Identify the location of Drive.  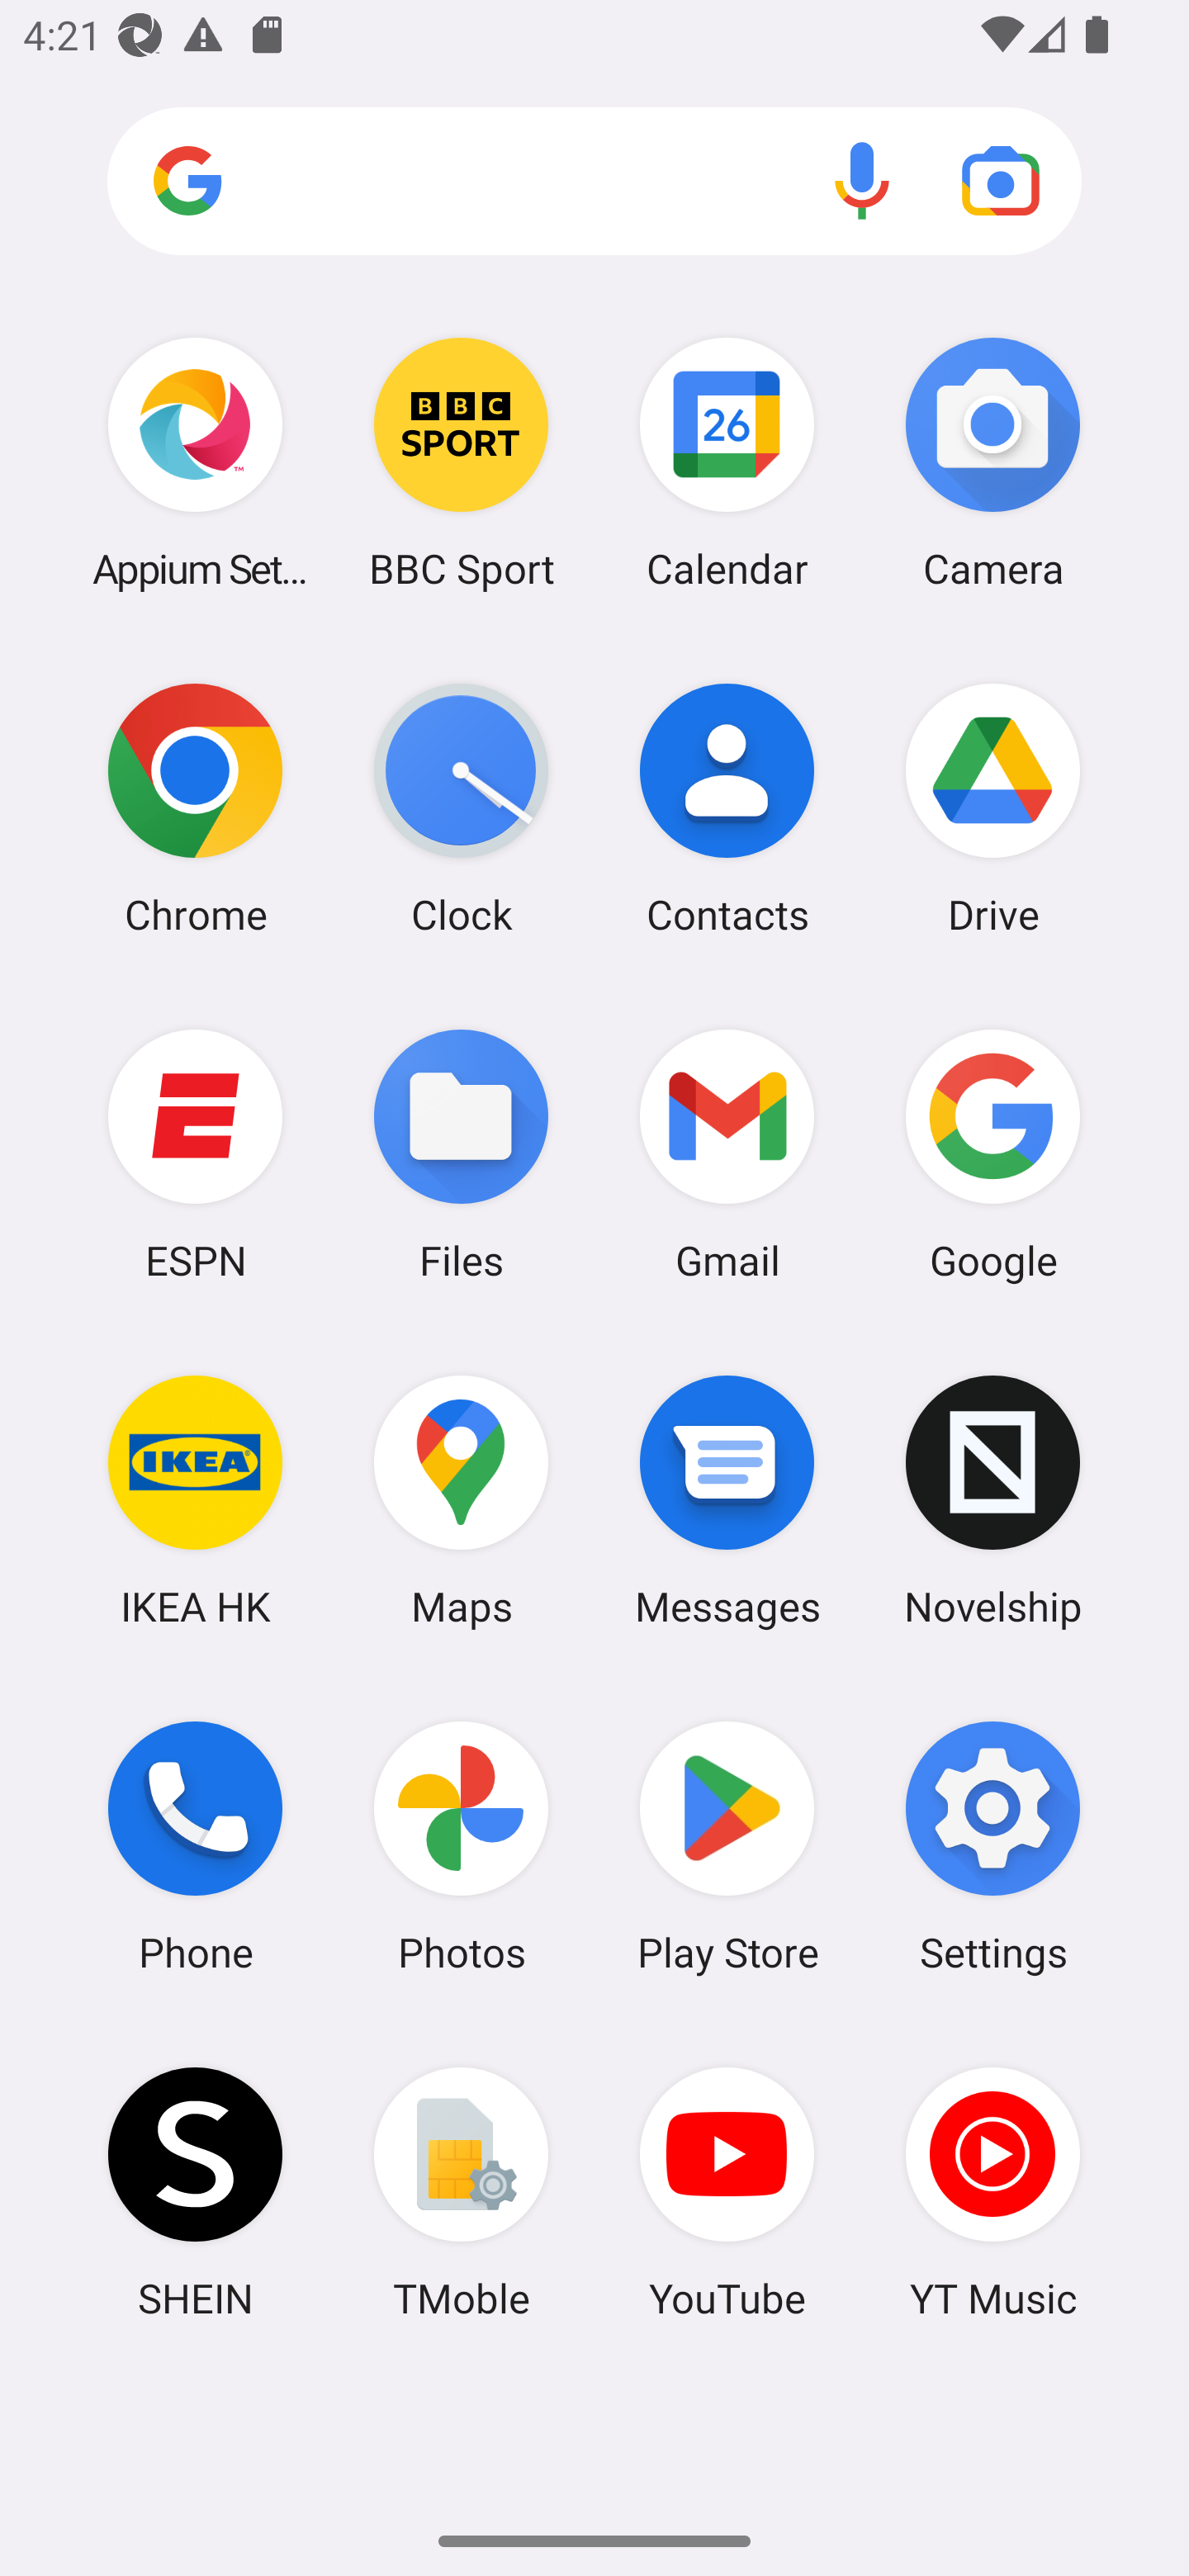
(992, 808).